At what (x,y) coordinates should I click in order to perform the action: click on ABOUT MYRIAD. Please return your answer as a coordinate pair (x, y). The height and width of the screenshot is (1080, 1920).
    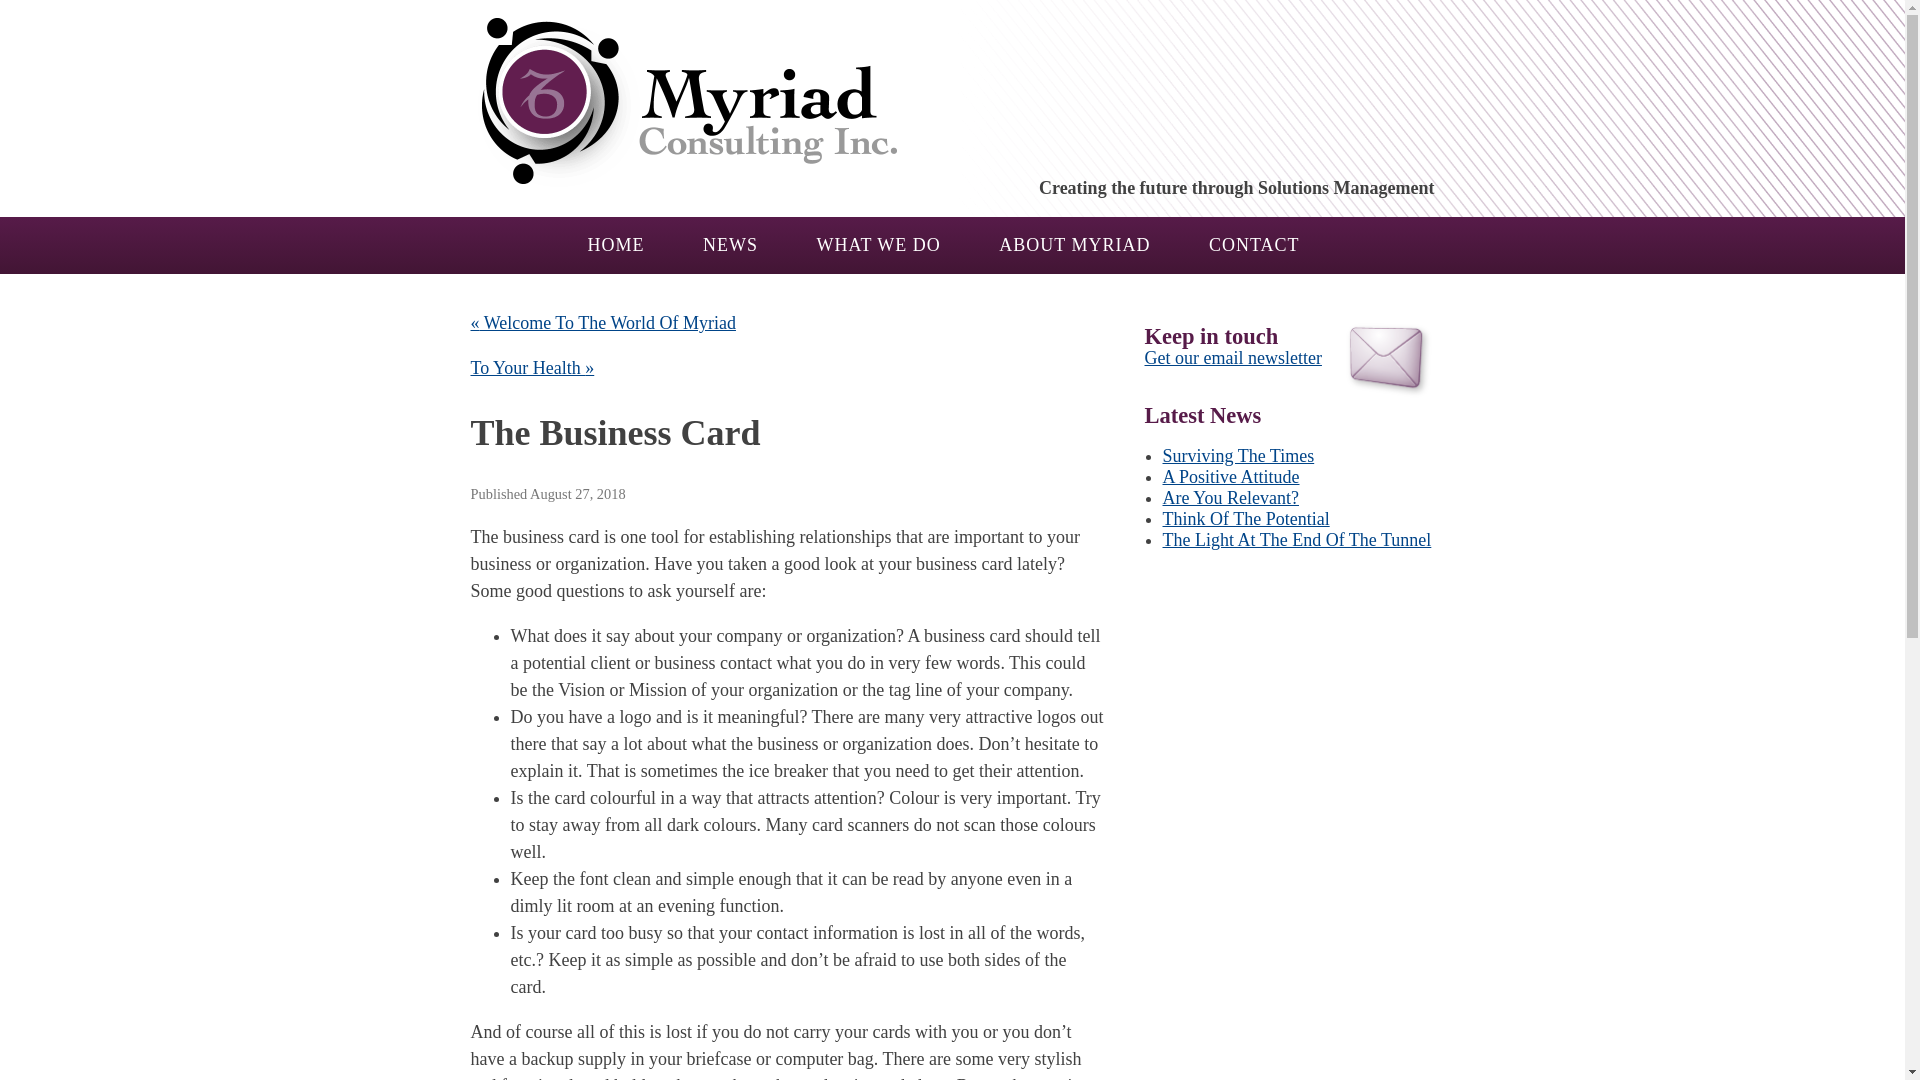
    Looking at the image, I should click on (1074, 244).